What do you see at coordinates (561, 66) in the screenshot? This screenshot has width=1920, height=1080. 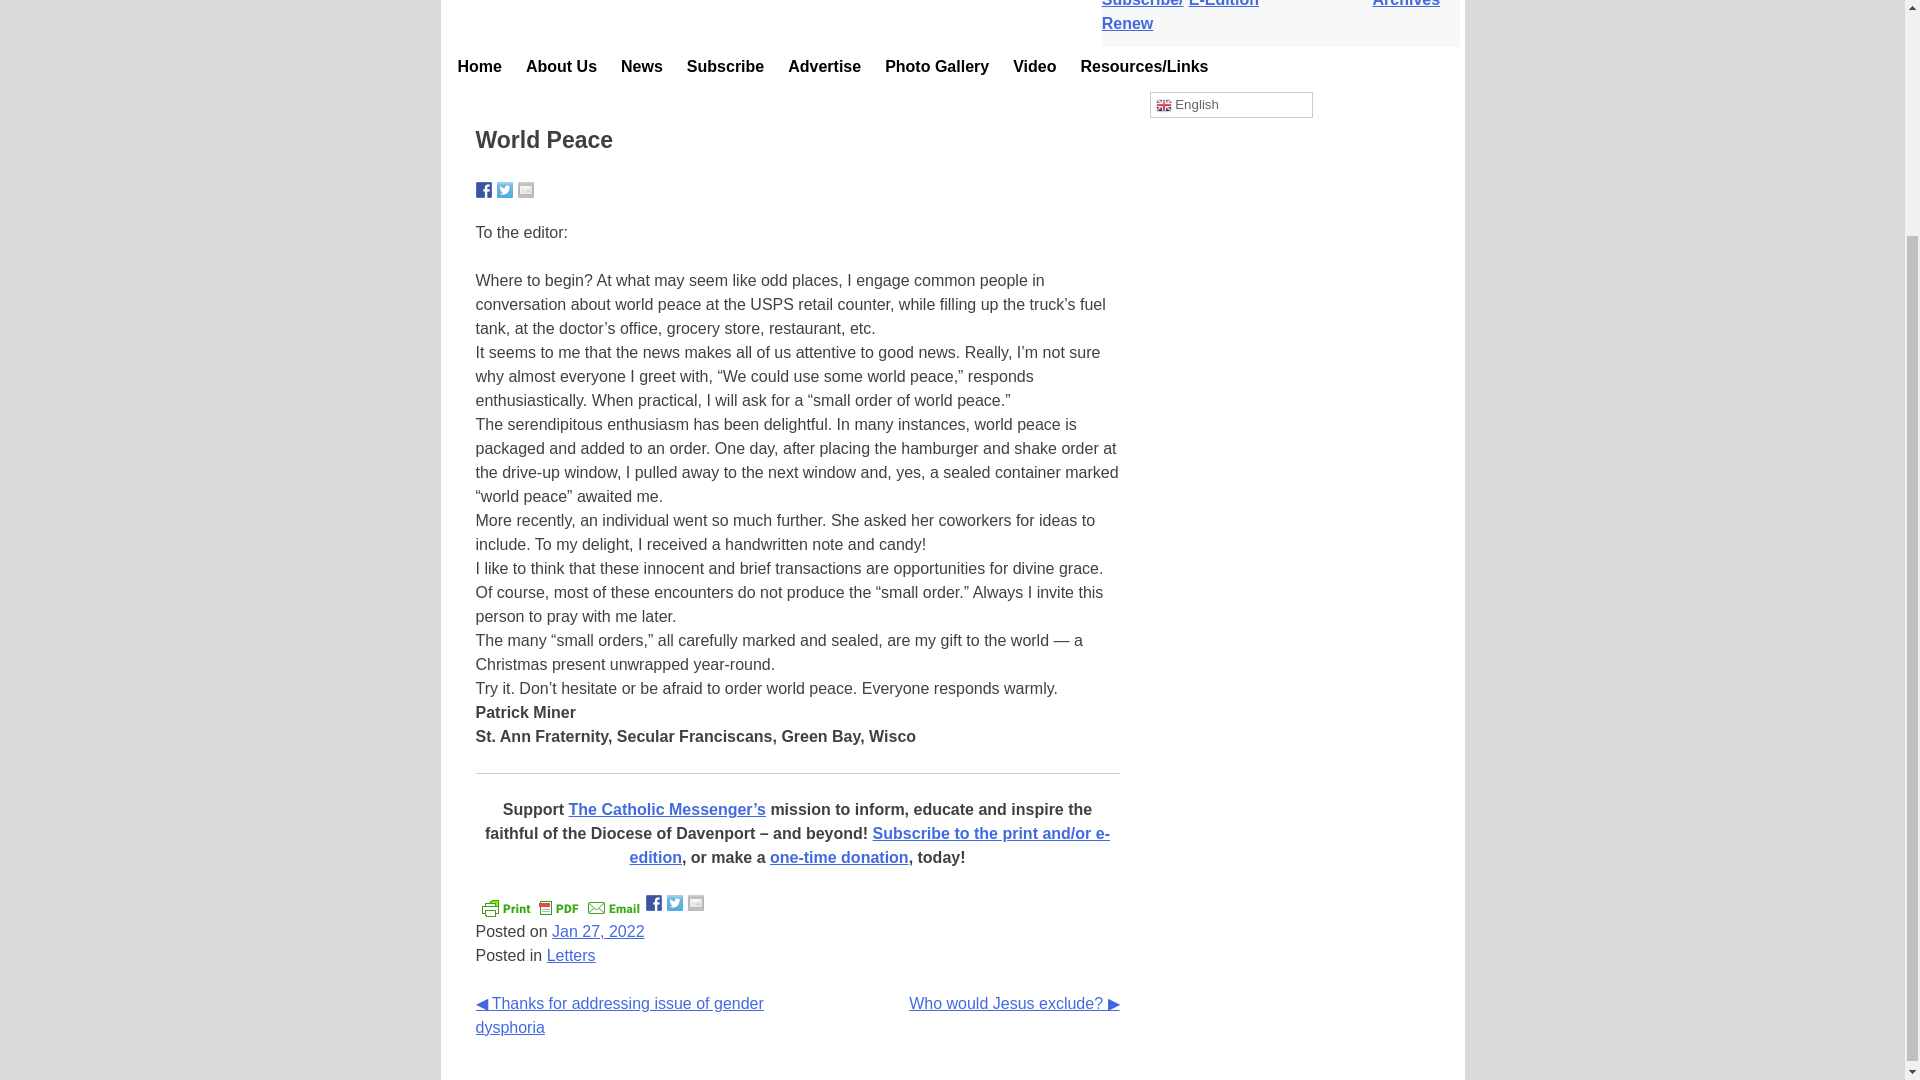 I see `About Us` at bounding box center [561, 66].